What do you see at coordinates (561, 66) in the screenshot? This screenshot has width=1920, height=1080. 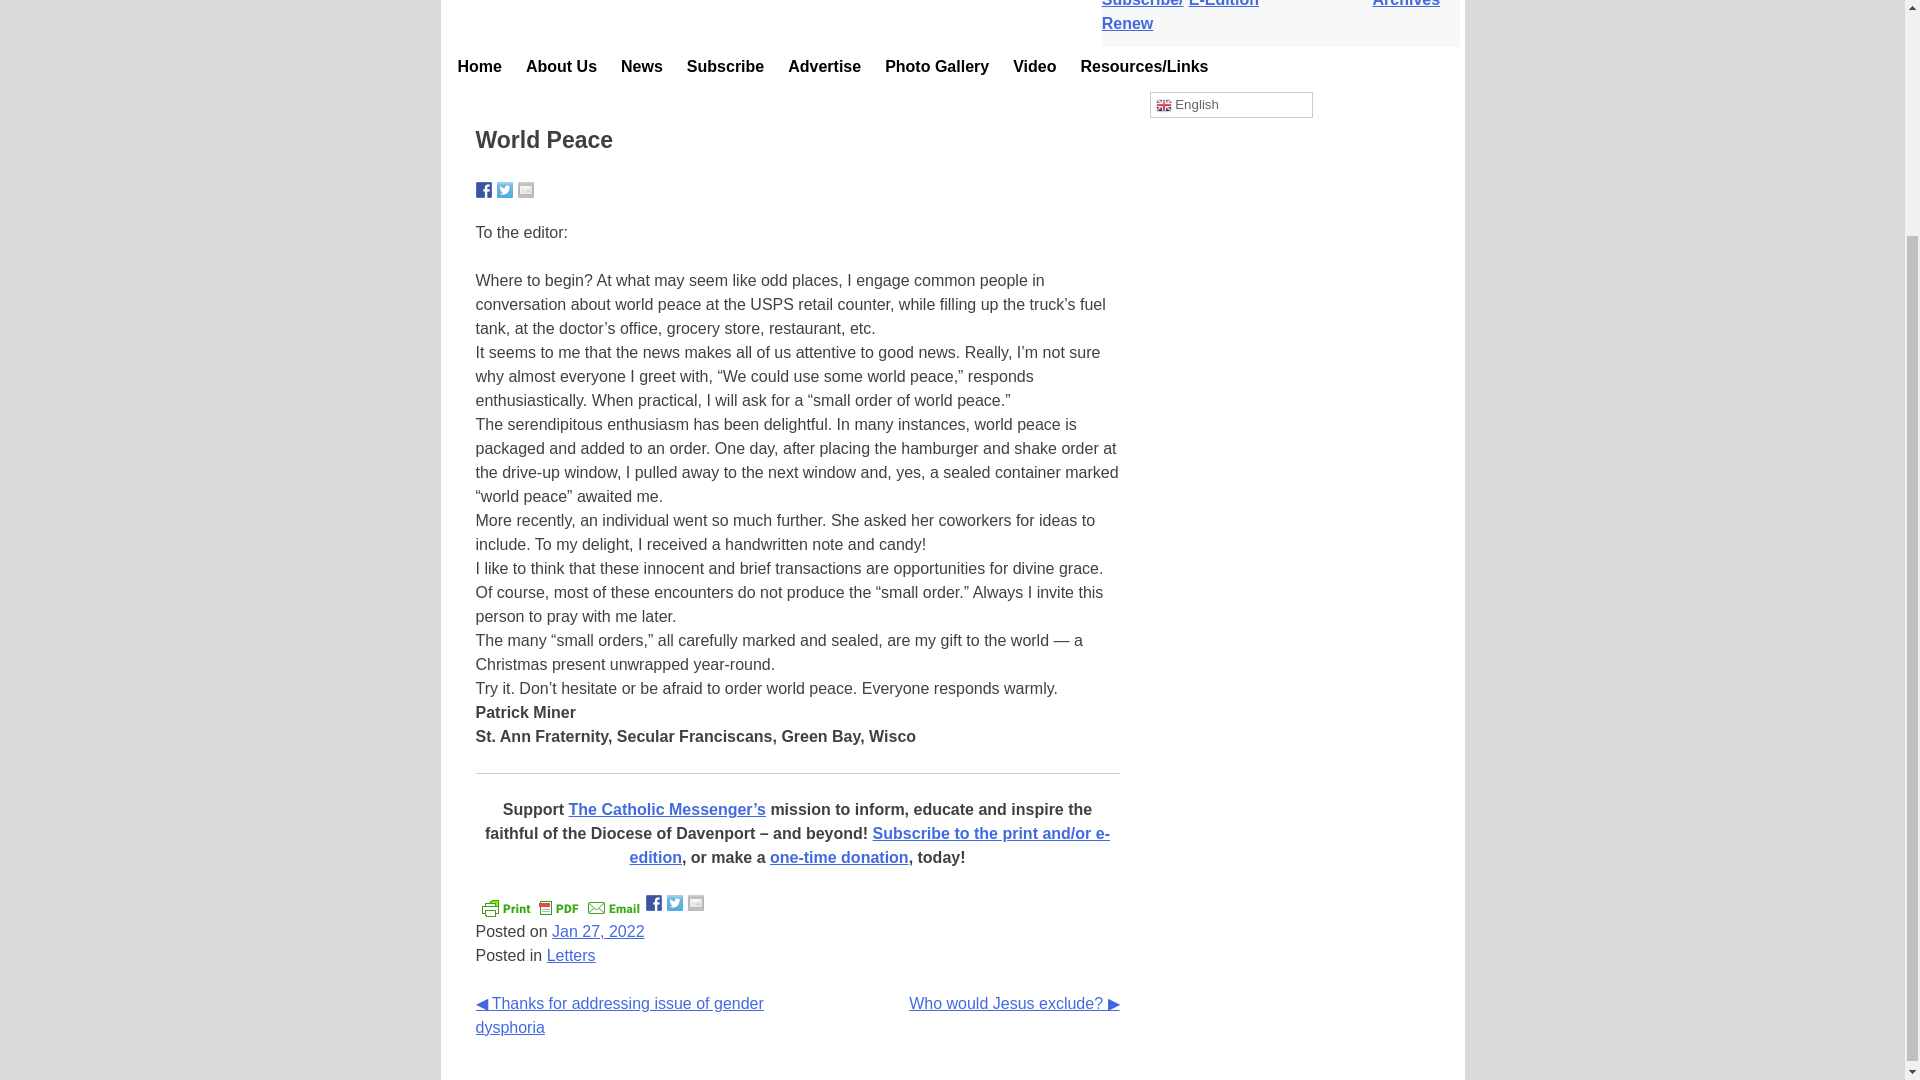 I see `About Us` at bounding box center [561, 66].